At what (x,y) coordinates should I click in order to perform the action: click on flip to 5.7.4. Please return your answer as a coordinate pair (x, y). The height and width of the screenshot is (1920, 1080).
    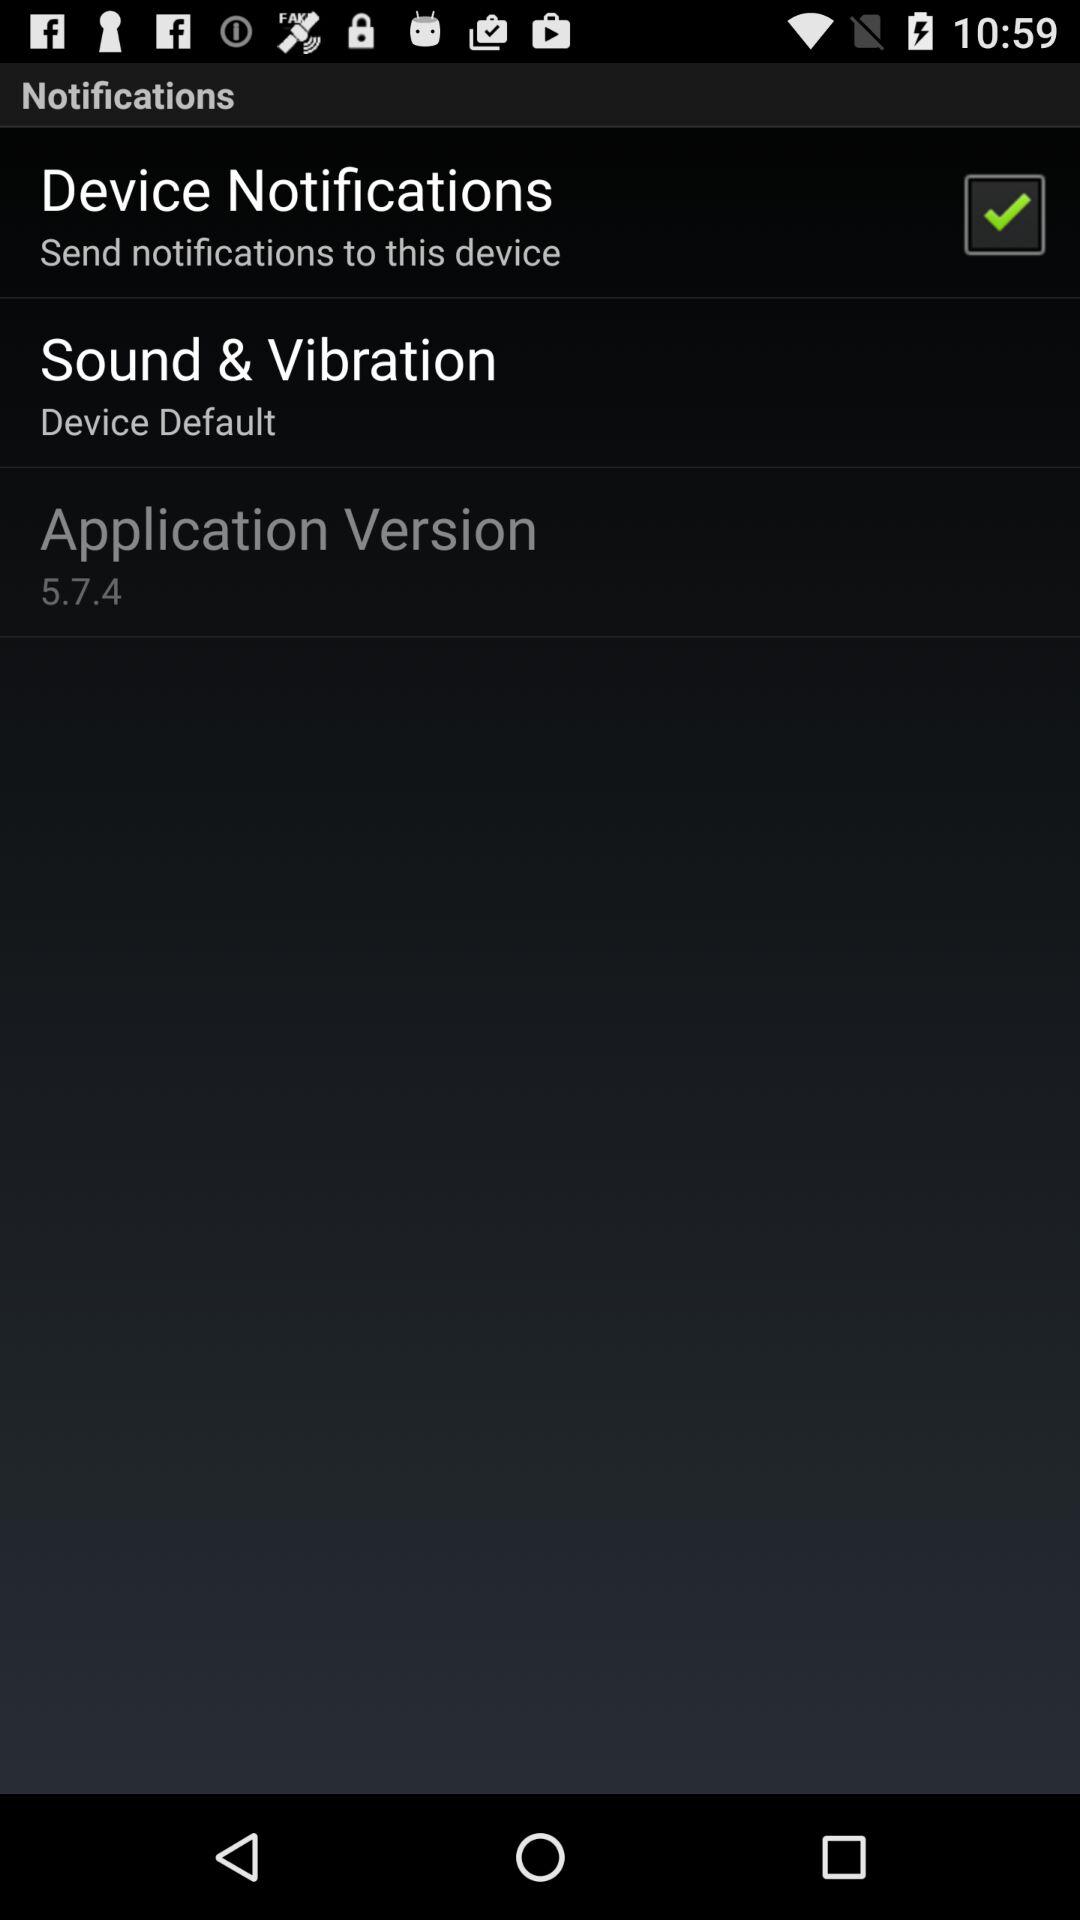
    Looking at the image, I should click on (80, 590).